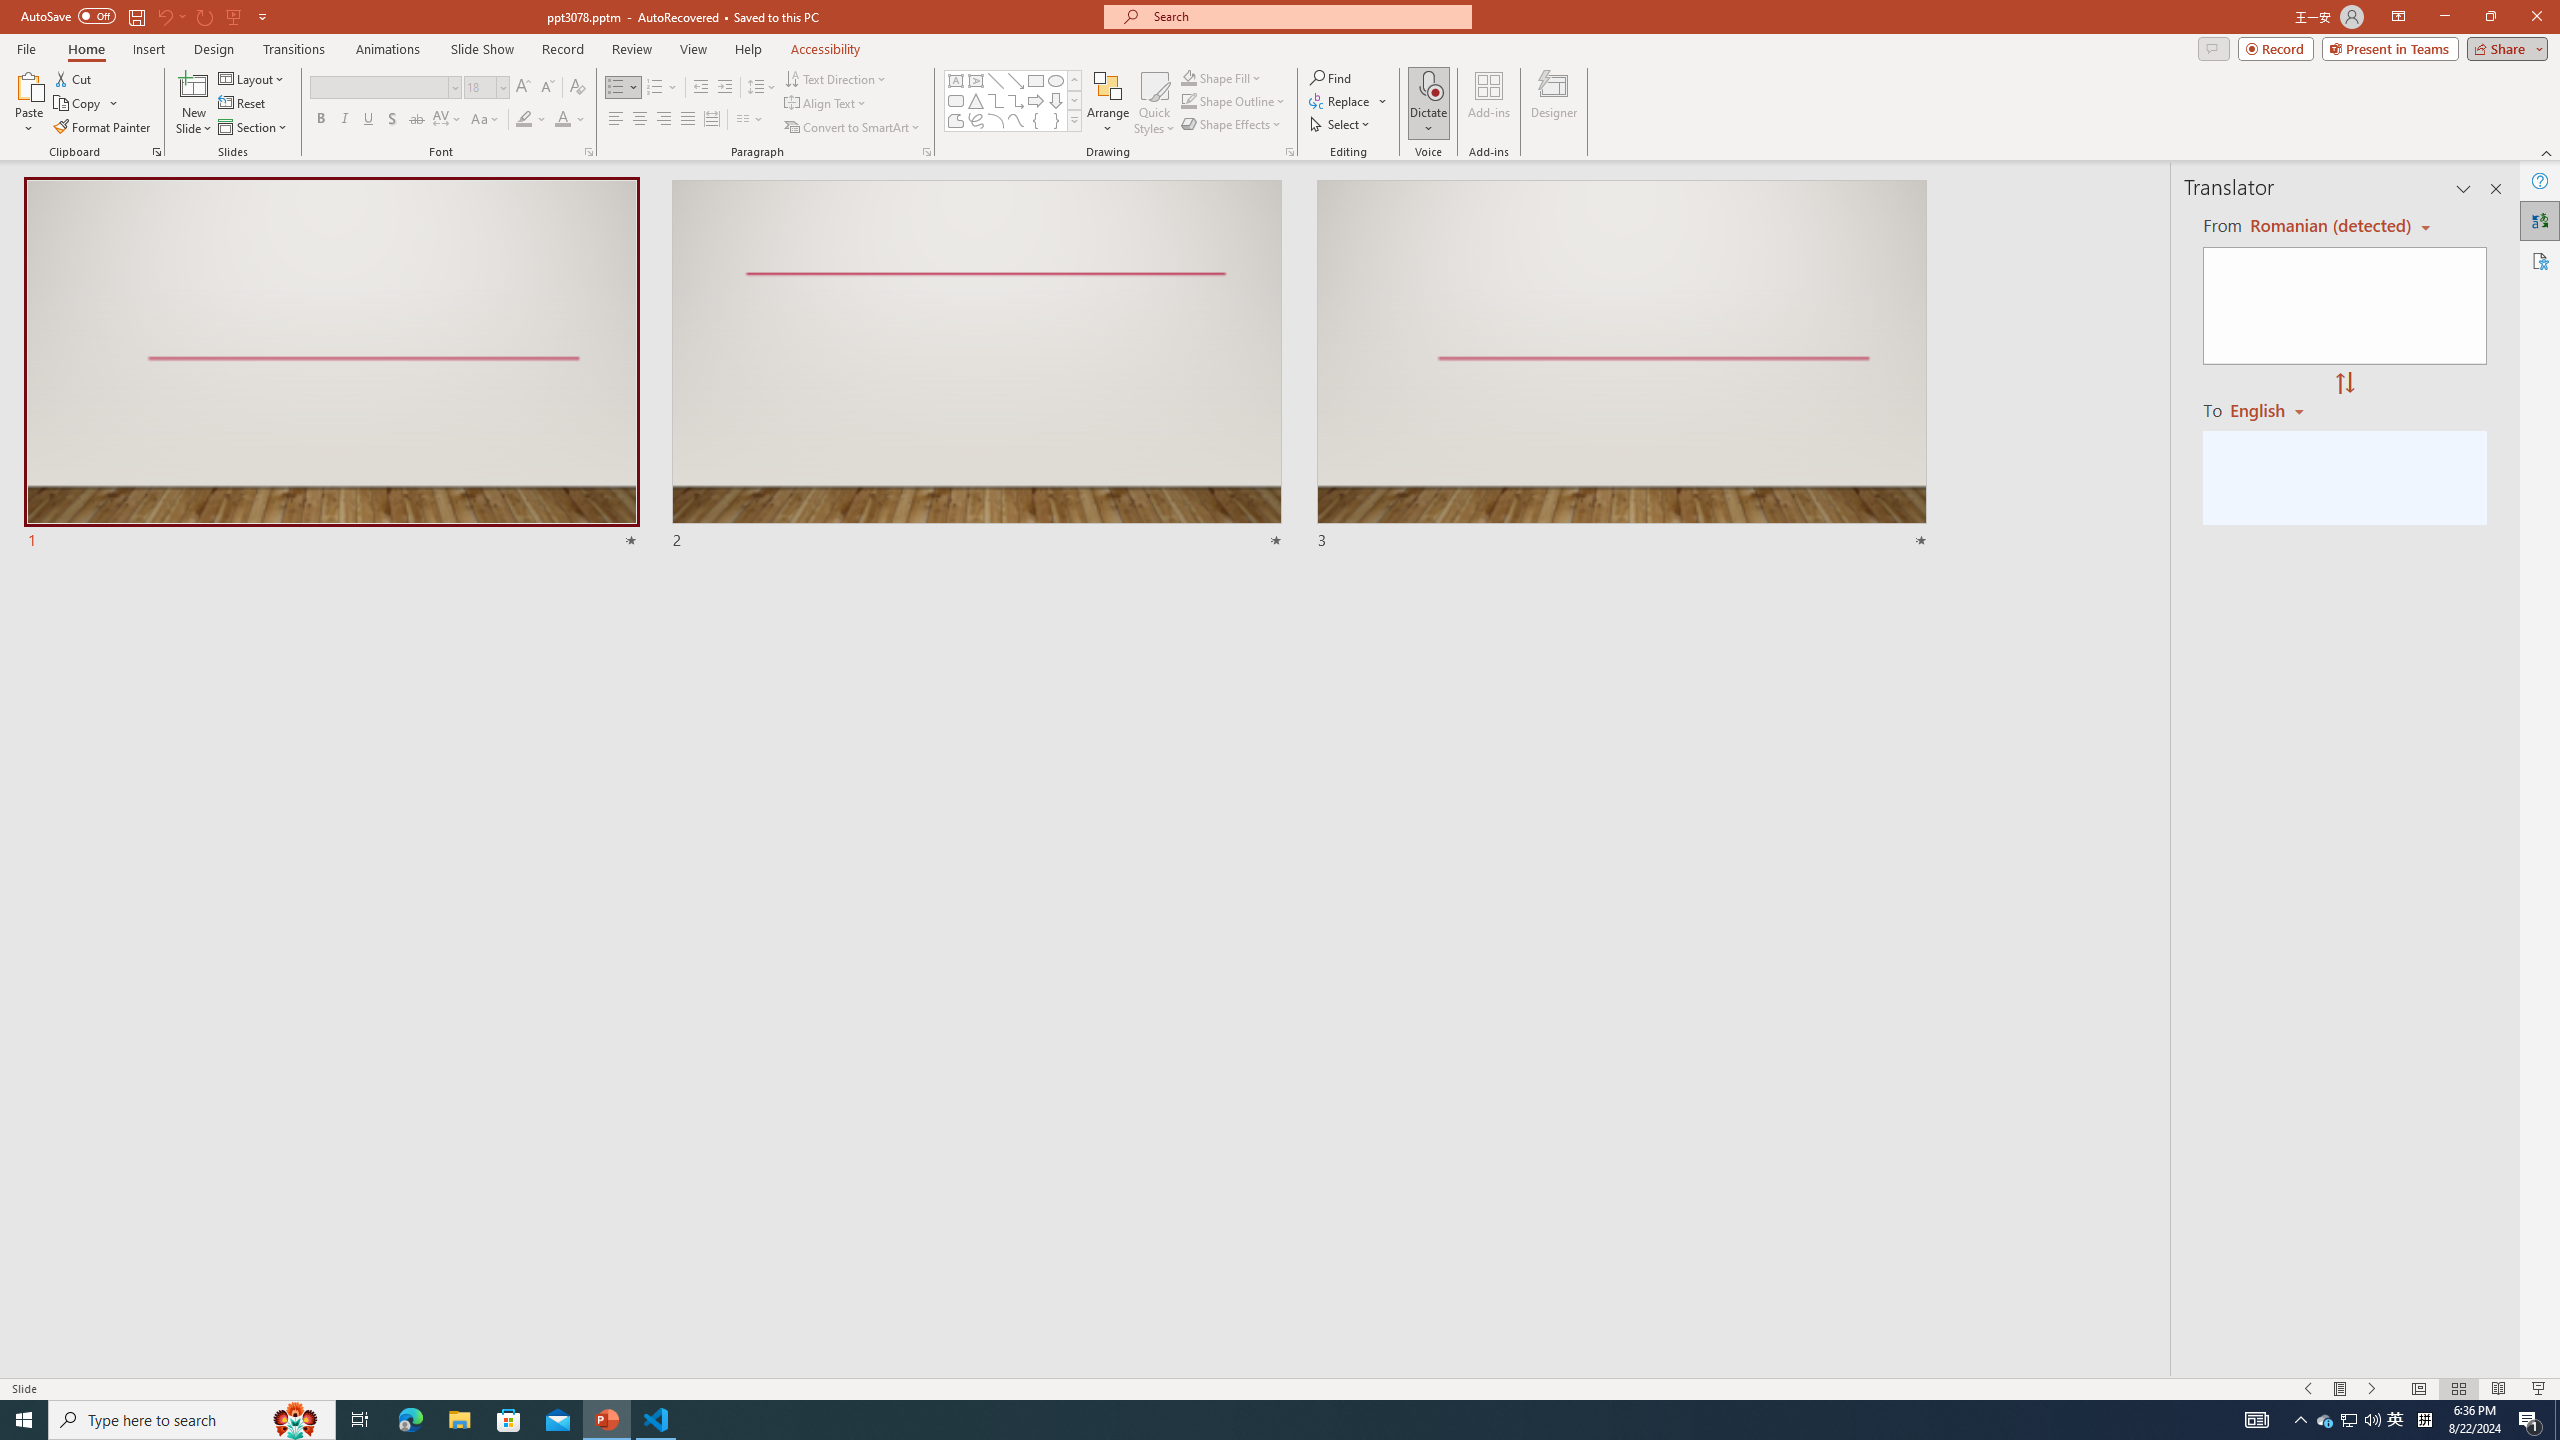 The image size is (2560, 1440). Describe the element at coordinates (562, 120) in the screenshot. I see `Font Color Red` at that location.